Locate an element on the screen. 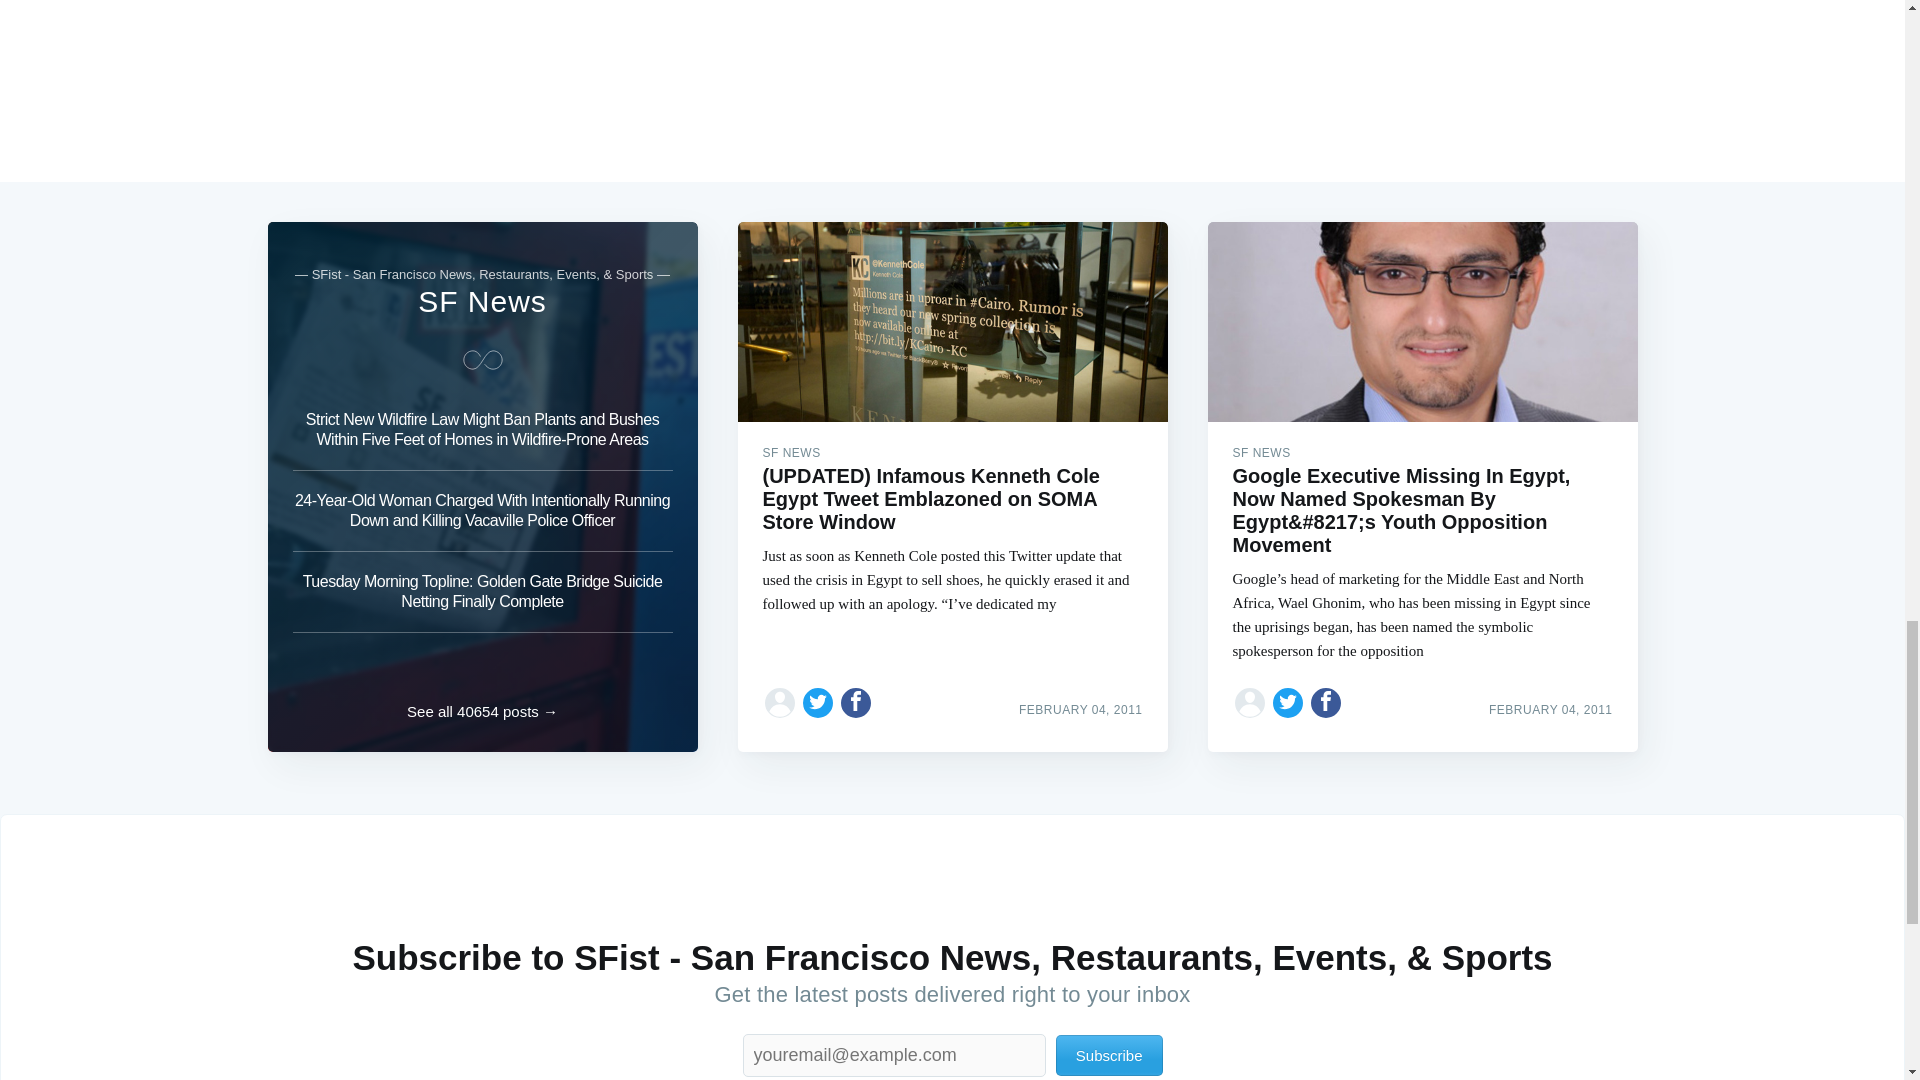 This screenshot has width=1920, height=1080. Subscribe is located at coordinates (1110, 1054).